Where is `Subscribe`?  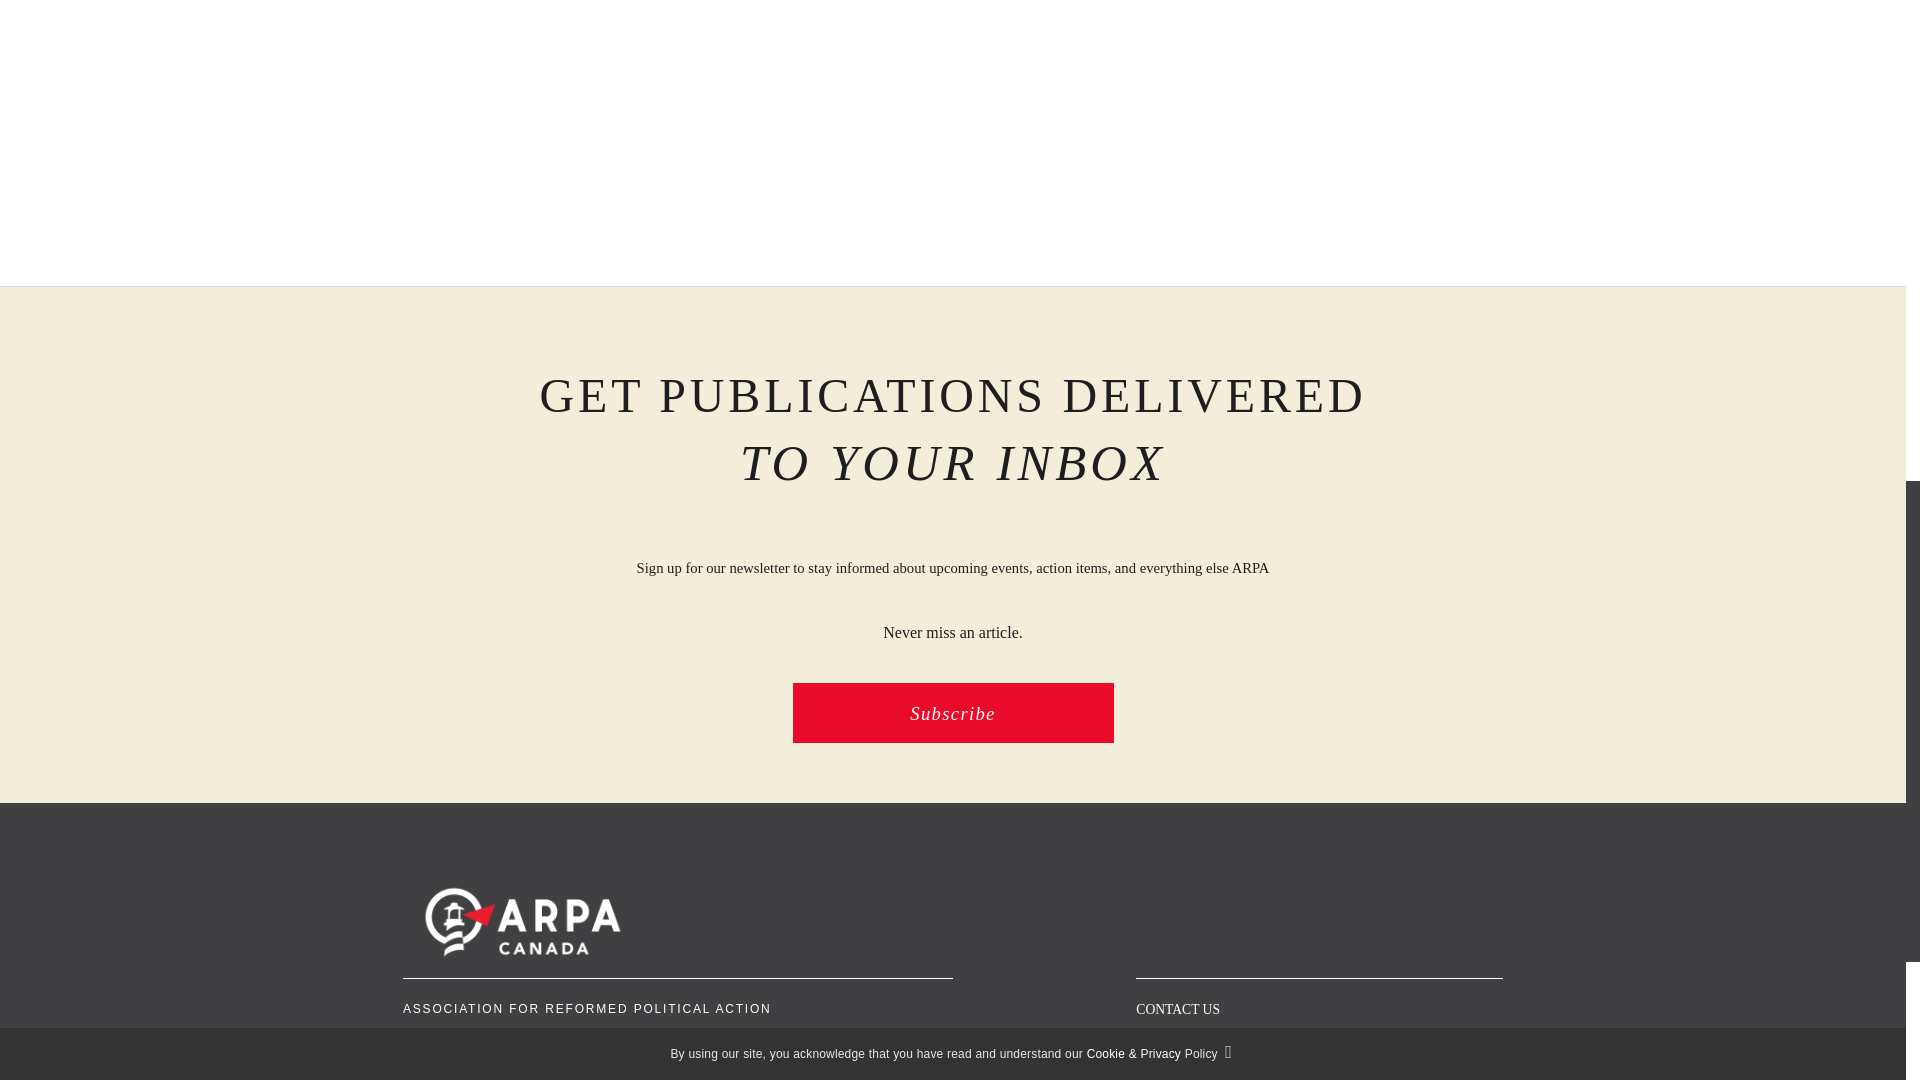
Subscribe is located at coordinates (952, 712).